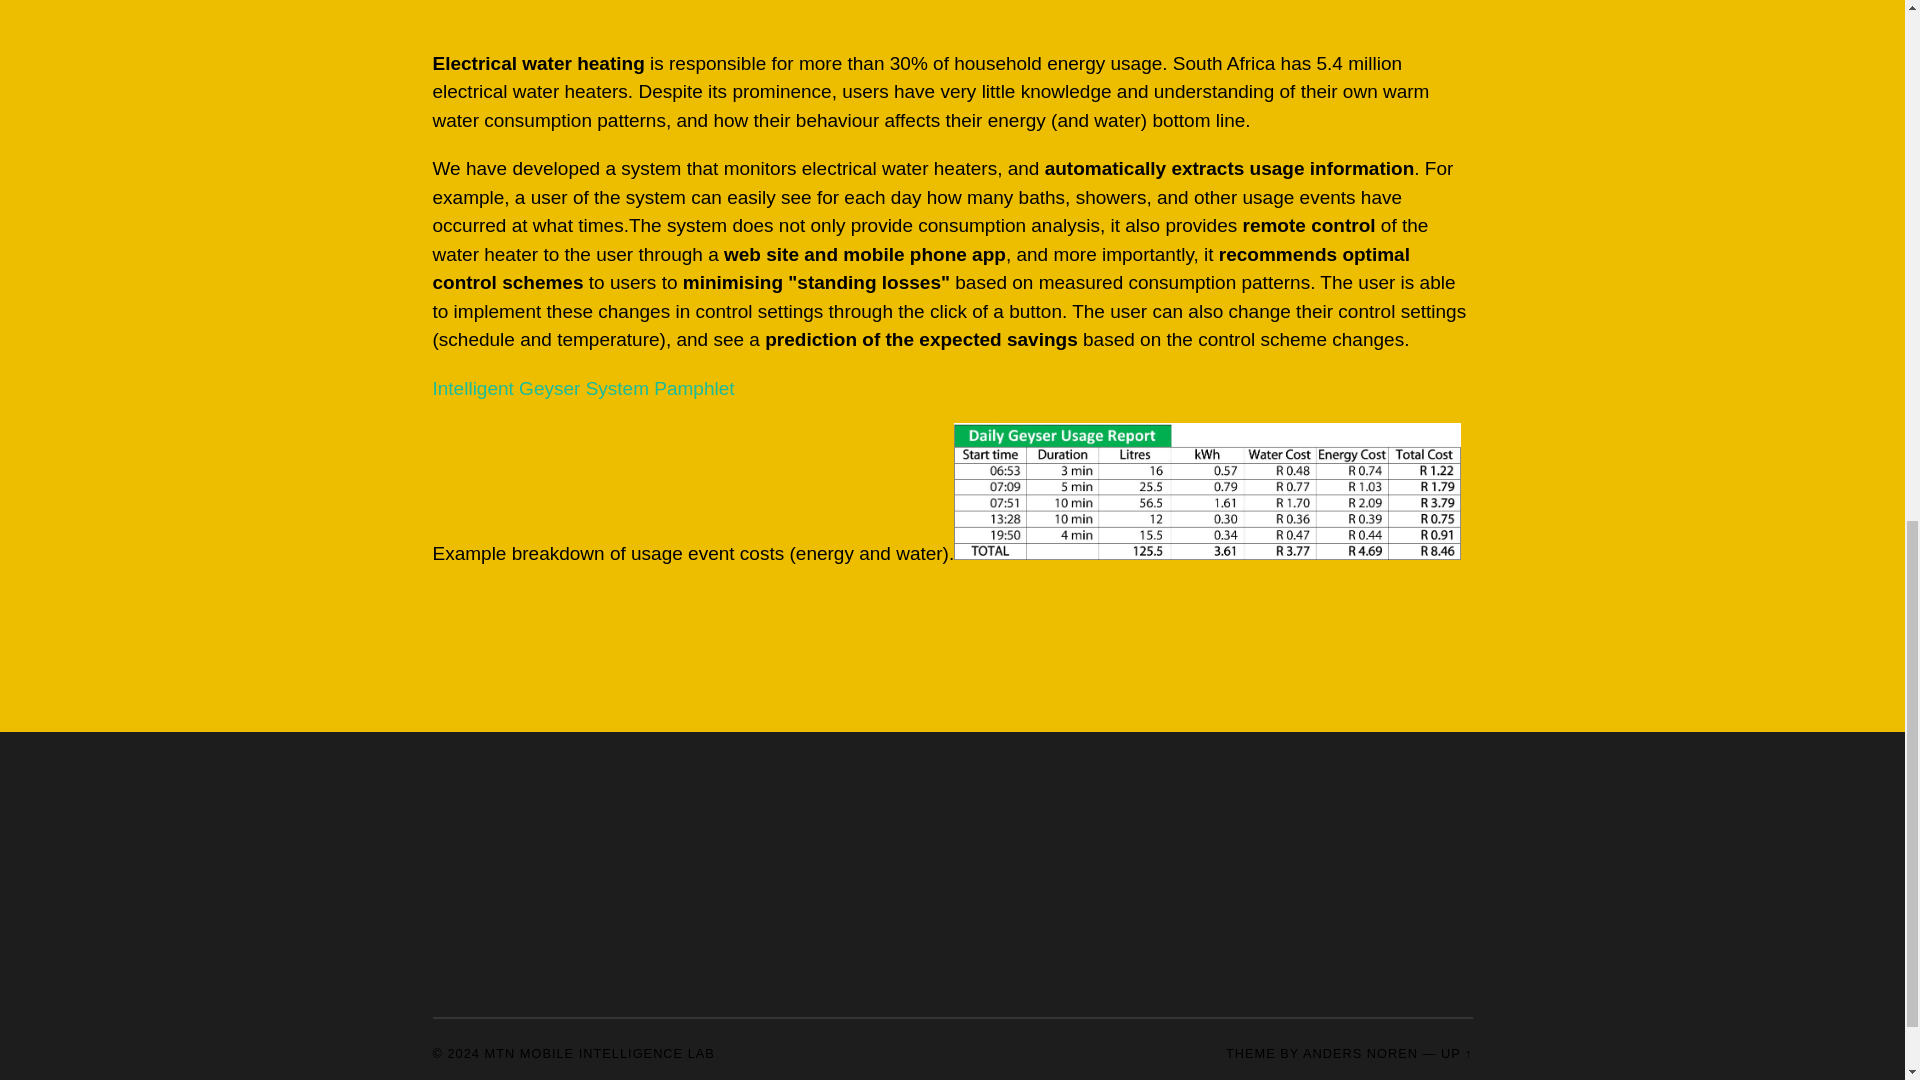  What do you see at coordinates (582, 388) in the screenshot?
I see `Intelligent Geyser System Pamphlet` at bounding box center [582, 388].